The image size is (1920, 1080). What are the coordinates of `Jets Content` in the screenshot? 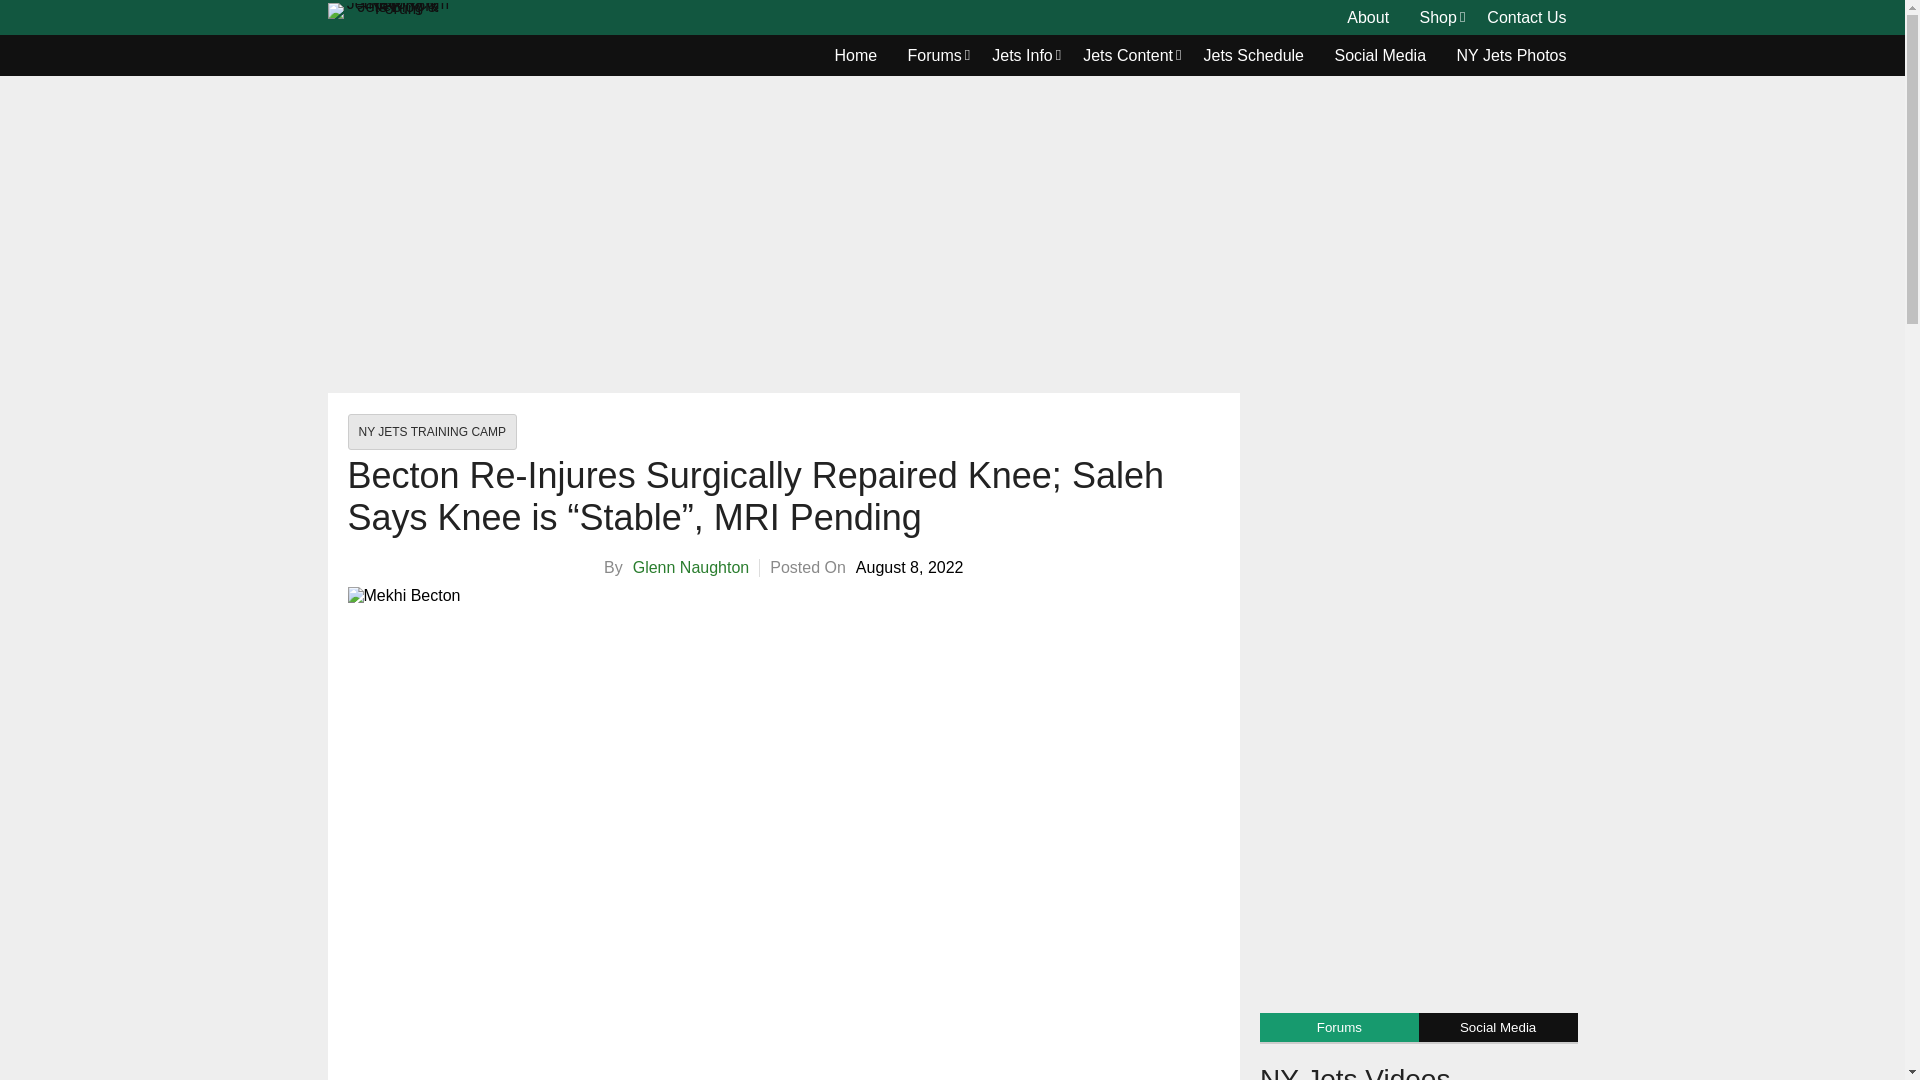 It's located at (1128, 56).